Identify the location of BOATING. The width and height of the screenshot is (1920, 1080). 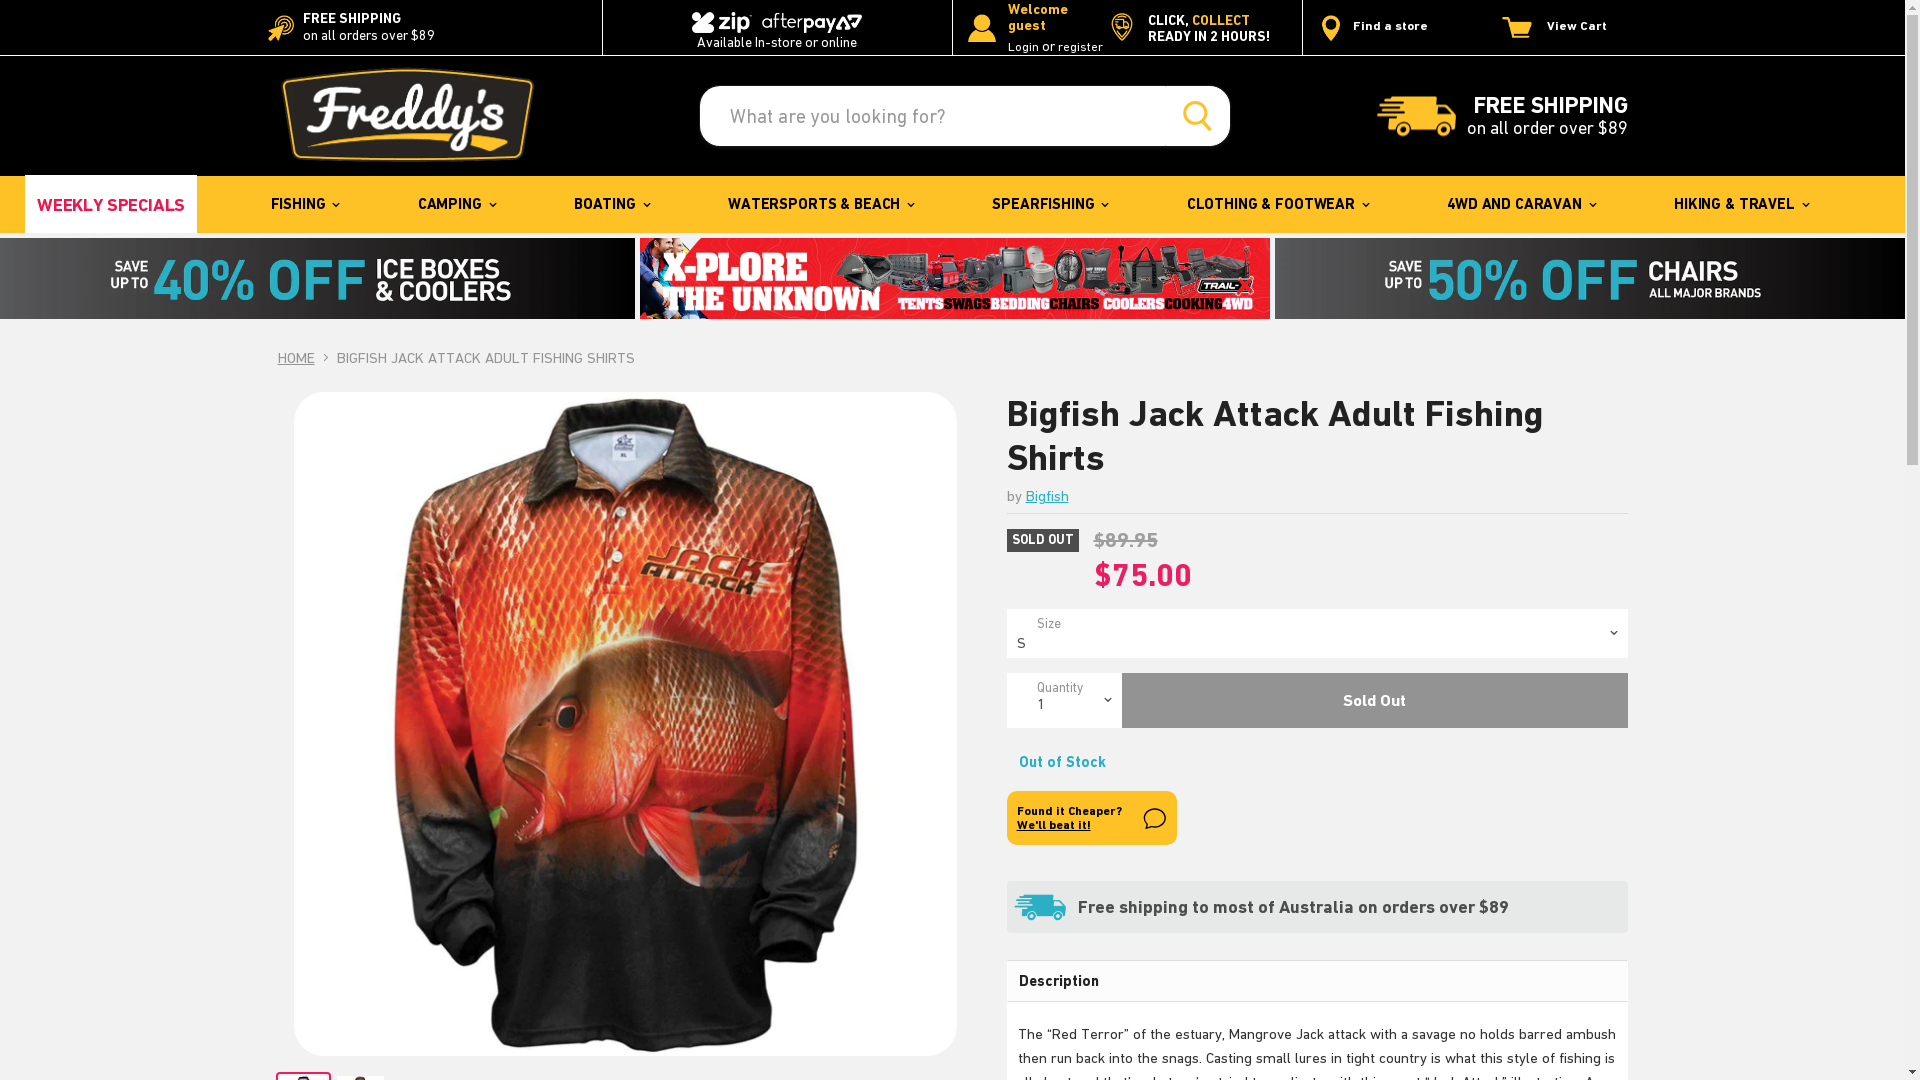
(611, 204).